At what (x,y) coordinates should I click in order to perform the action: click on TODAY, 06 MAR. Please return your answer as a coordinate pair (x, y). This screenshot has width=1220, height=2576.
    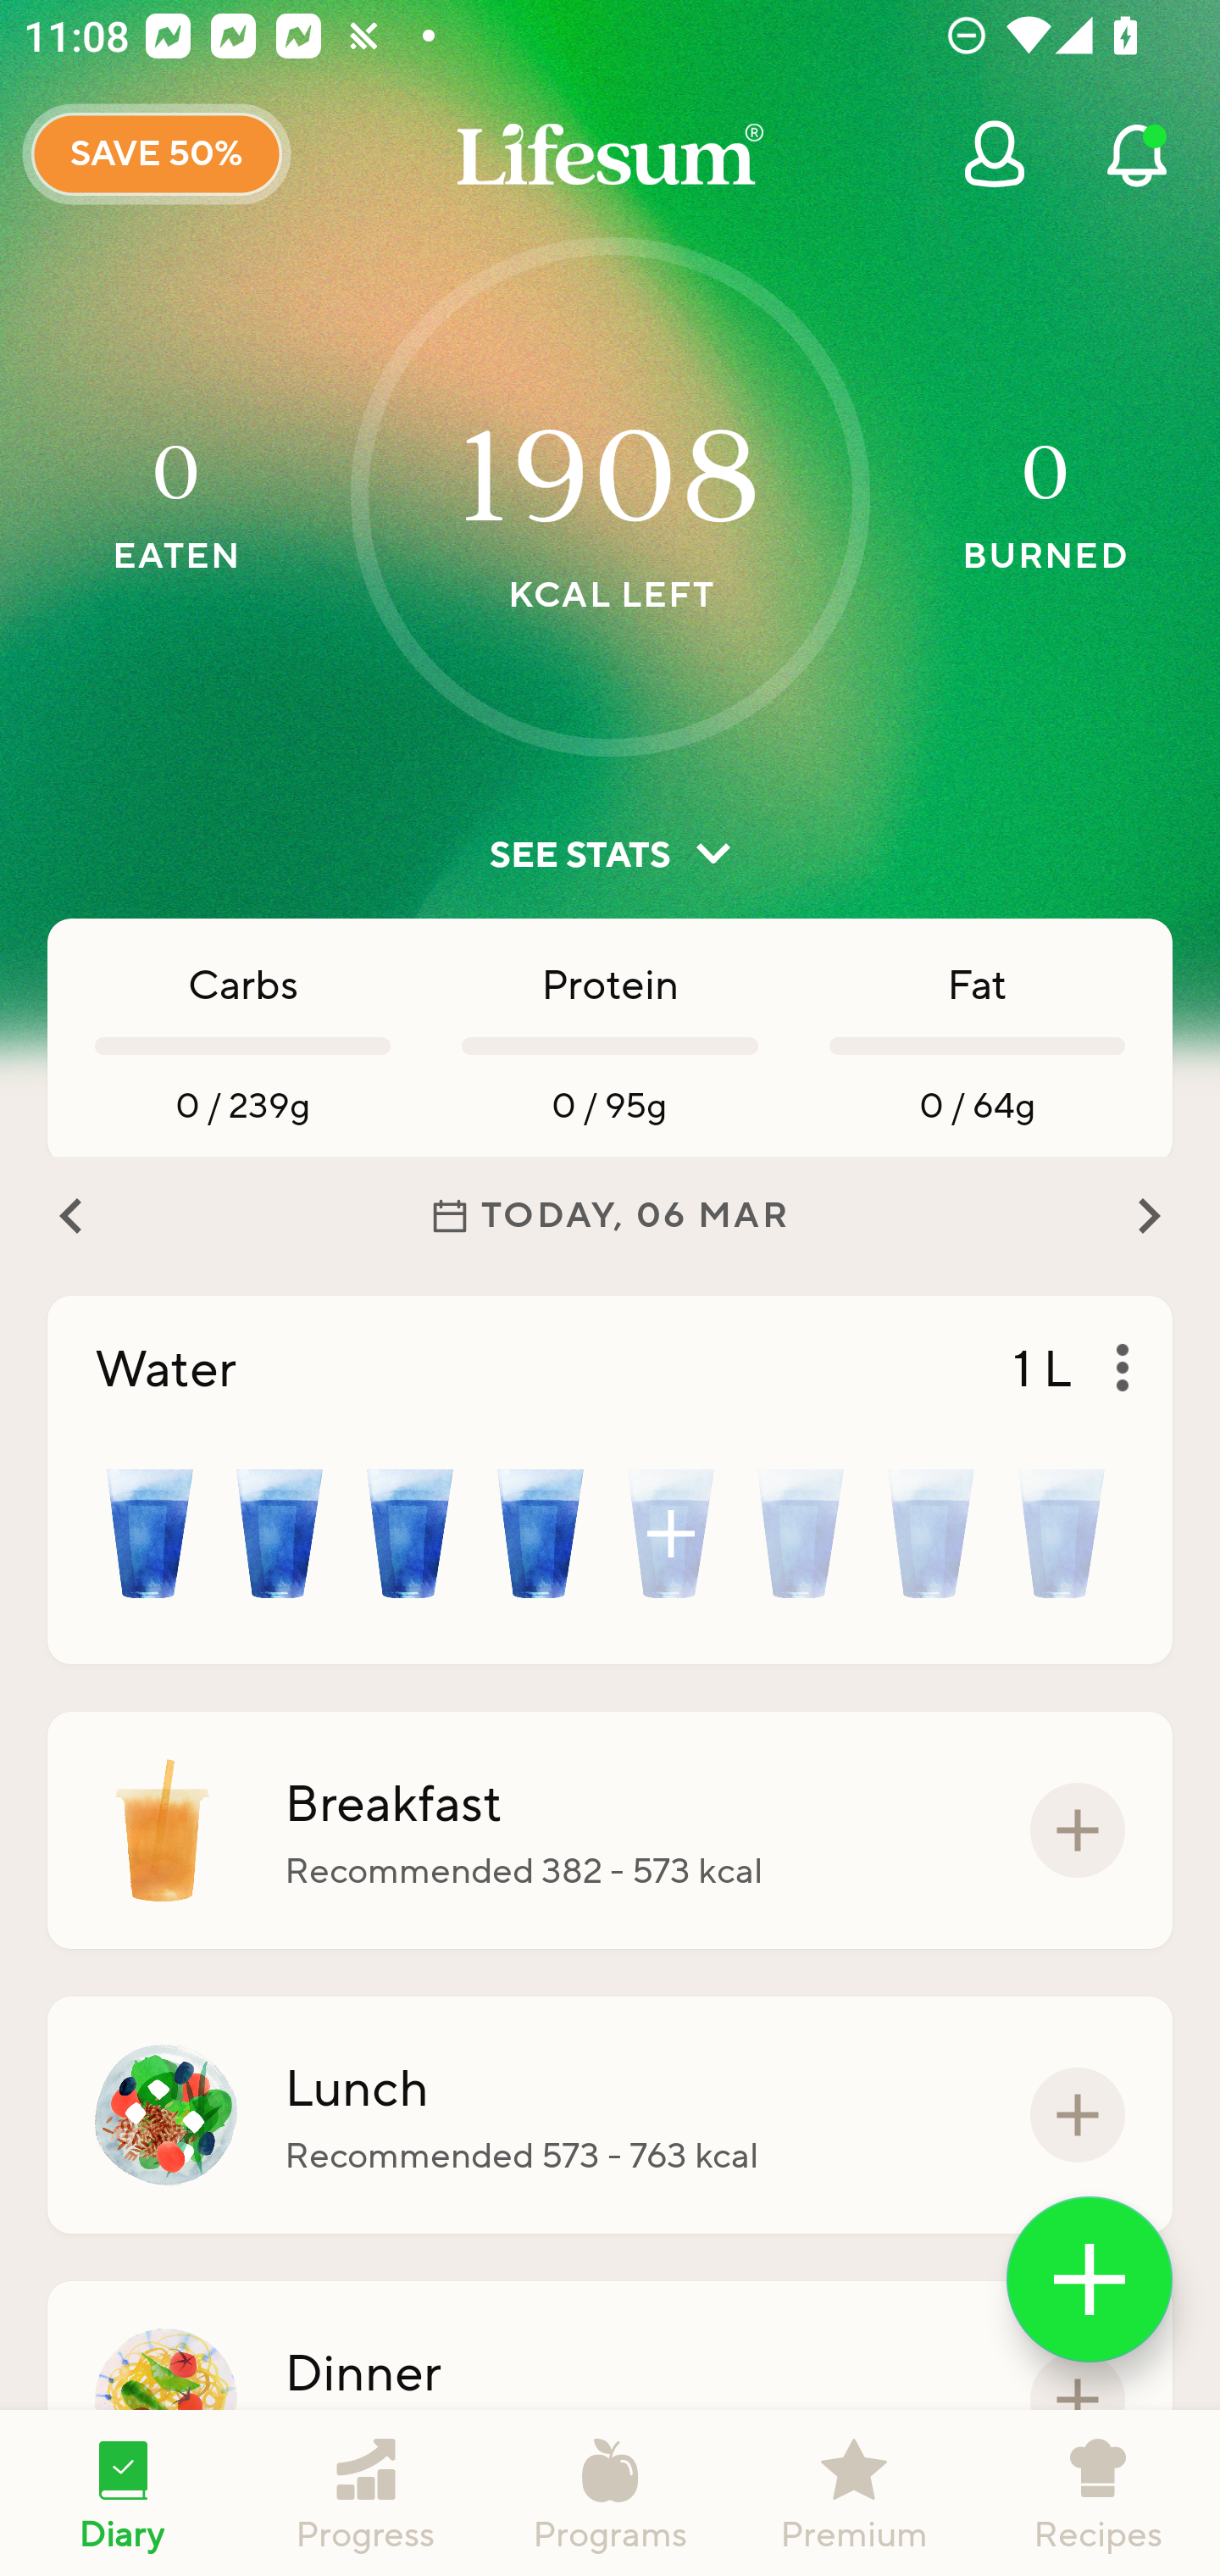
    Looking at the image, I should click on (610, 1215).